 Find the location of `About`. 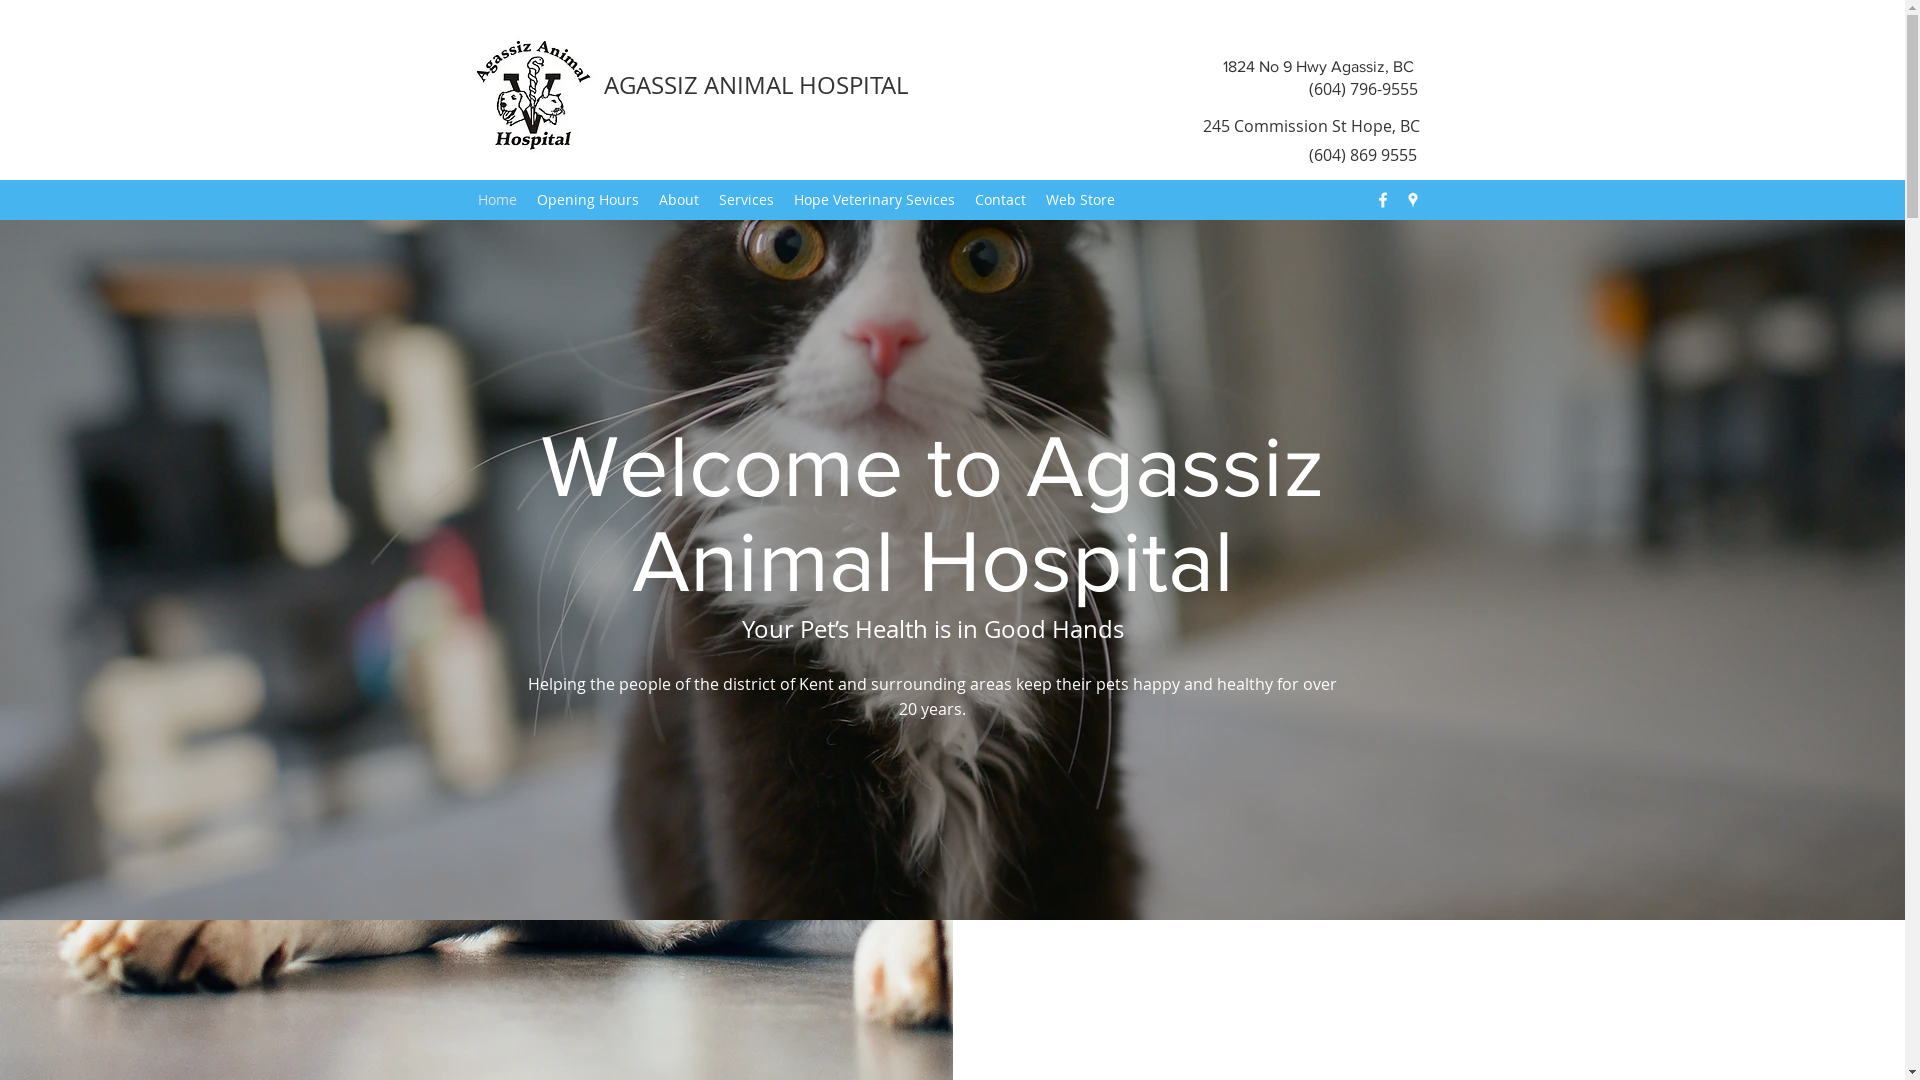

About is located at coordinates (678, 200).